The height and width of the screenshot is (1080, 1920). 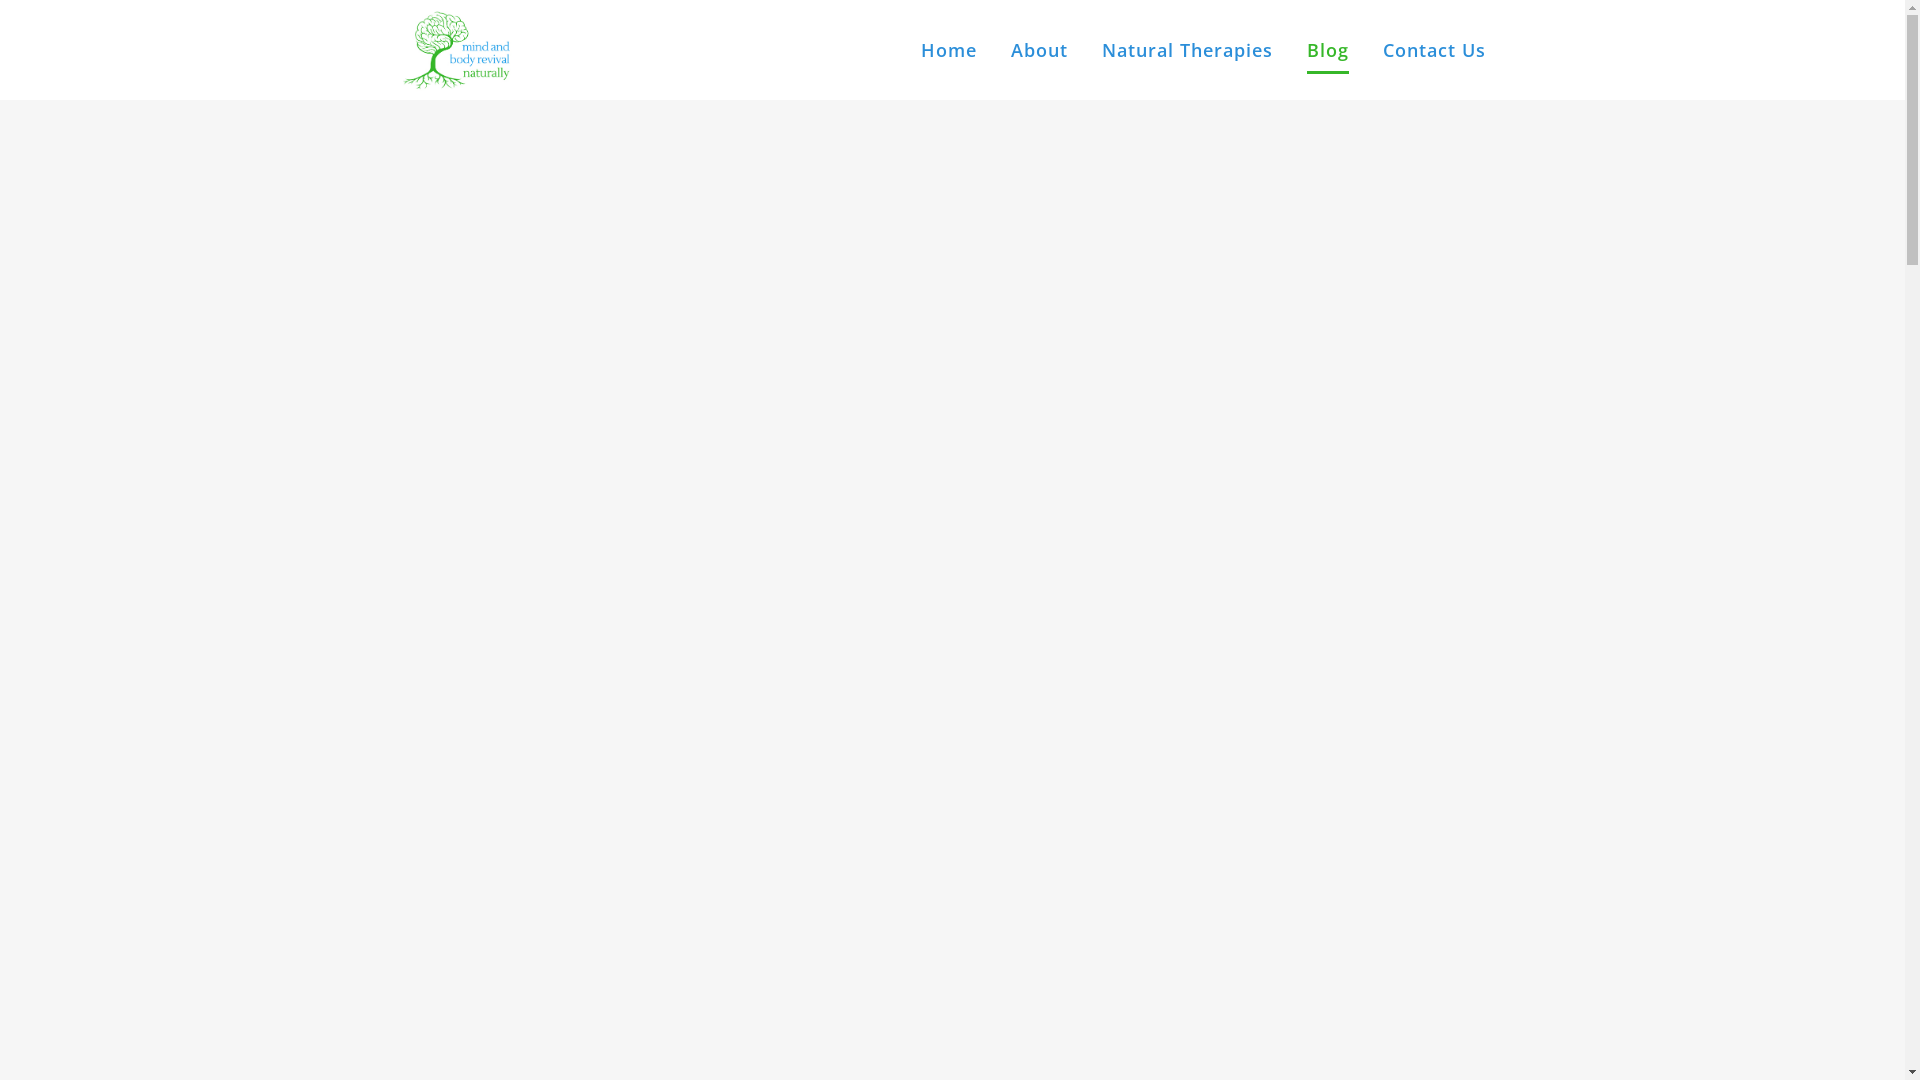 I want to click on Blog, so click(x=1328, y=50).